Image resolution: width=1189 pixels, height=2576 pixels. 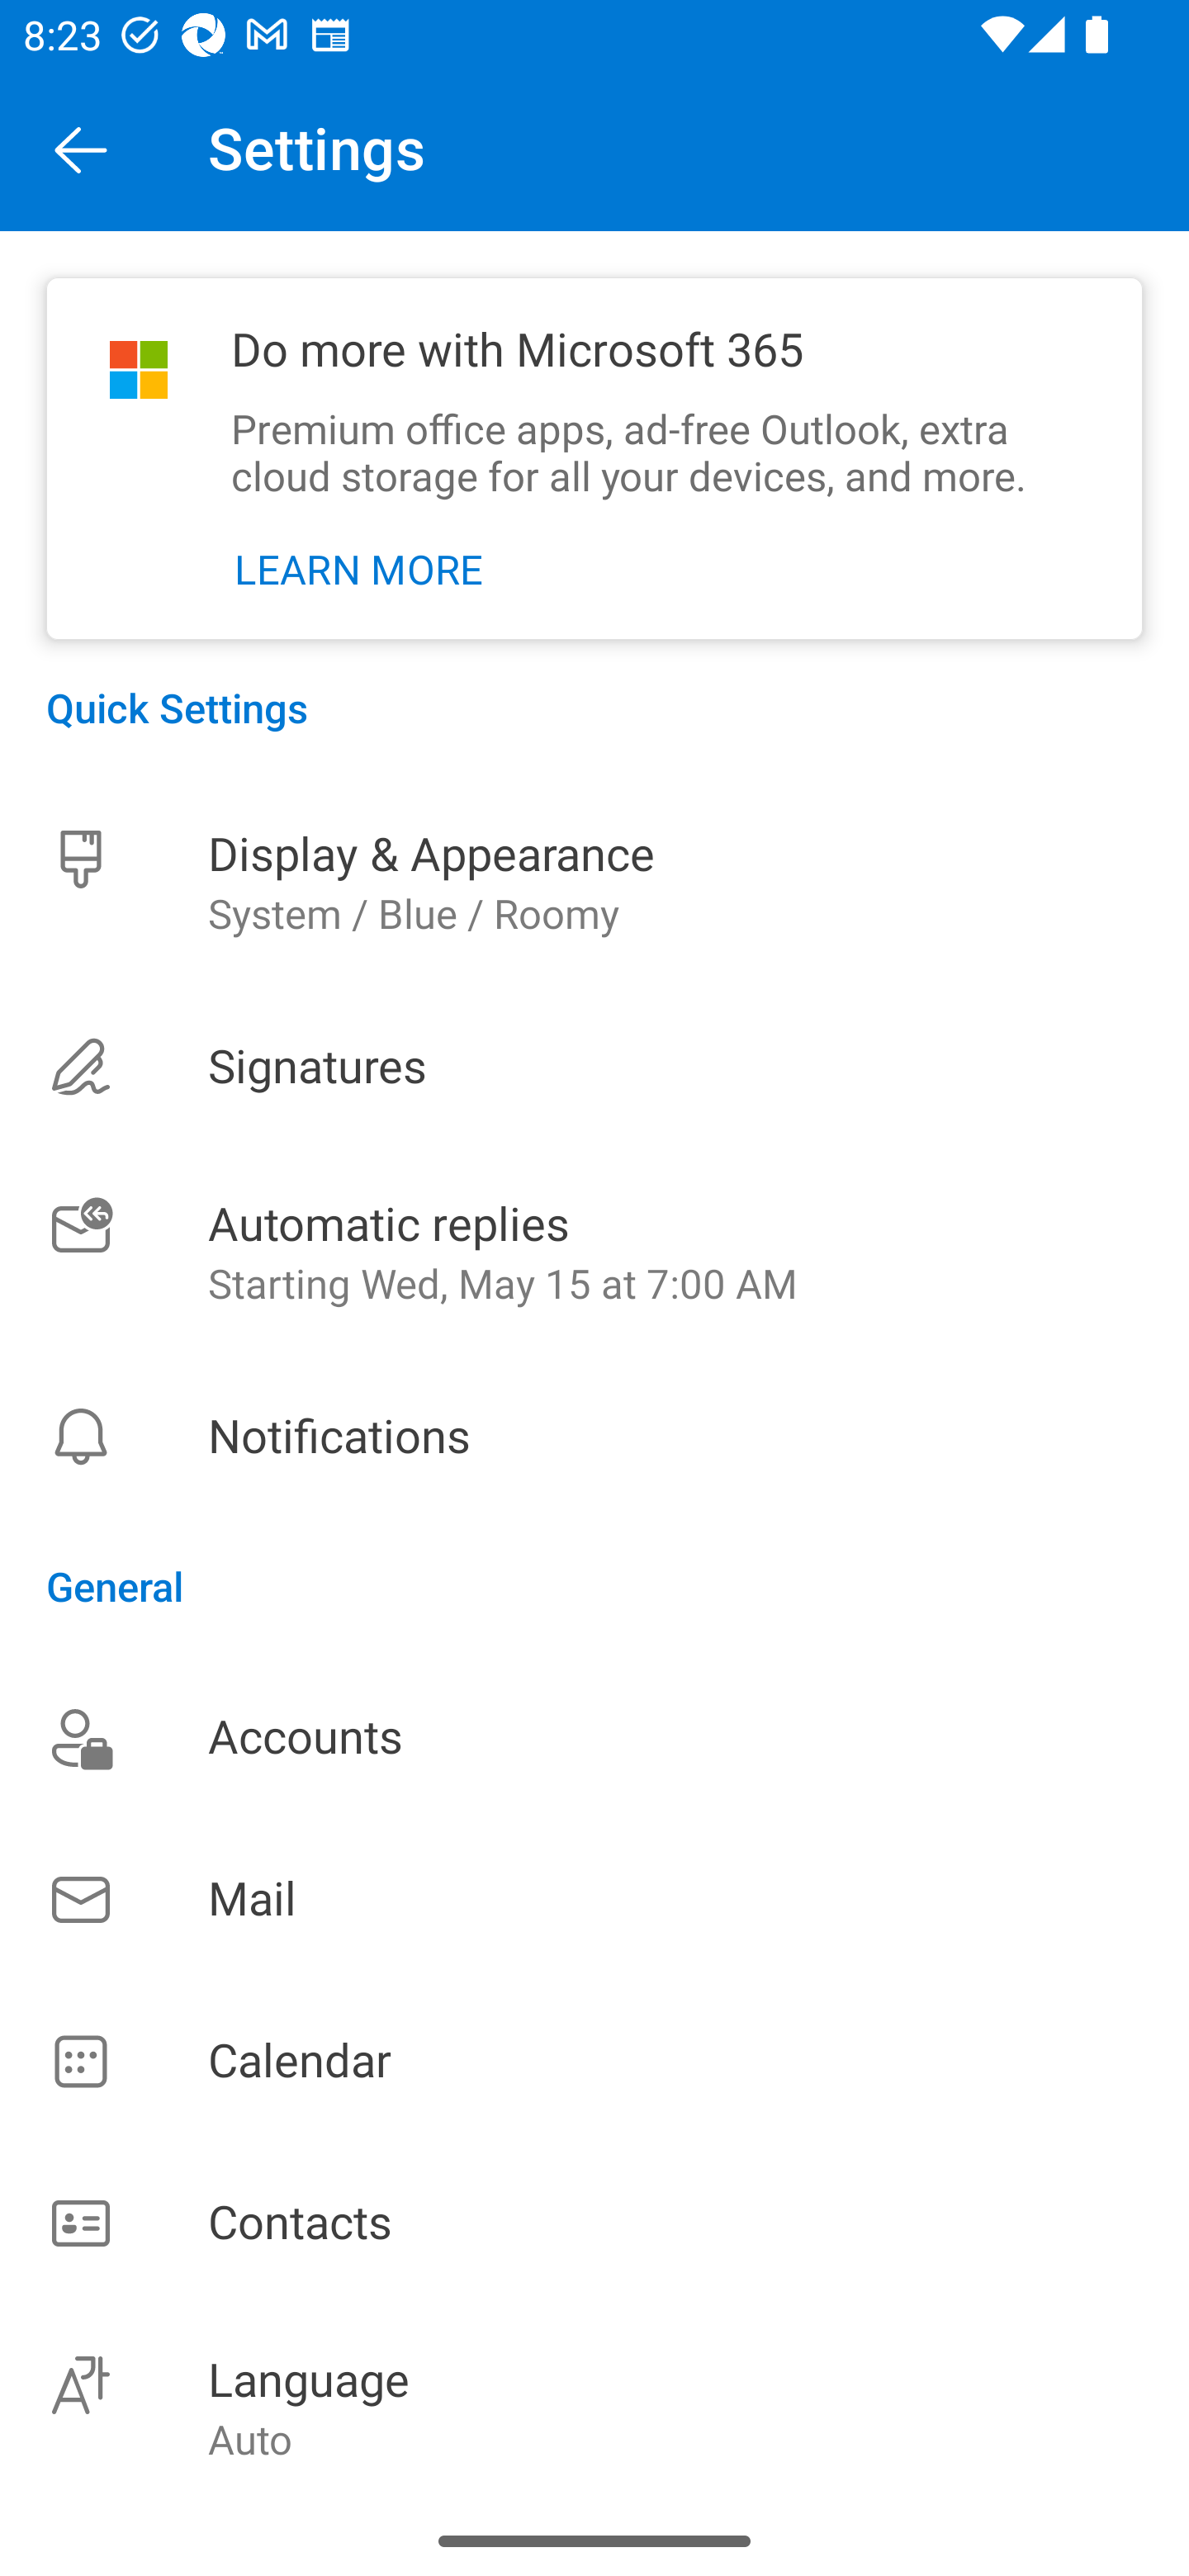 What do you see at coordinates (594, 2406) in the screenshot?
I see `Language Auto` at bounding box center [594, 2406].